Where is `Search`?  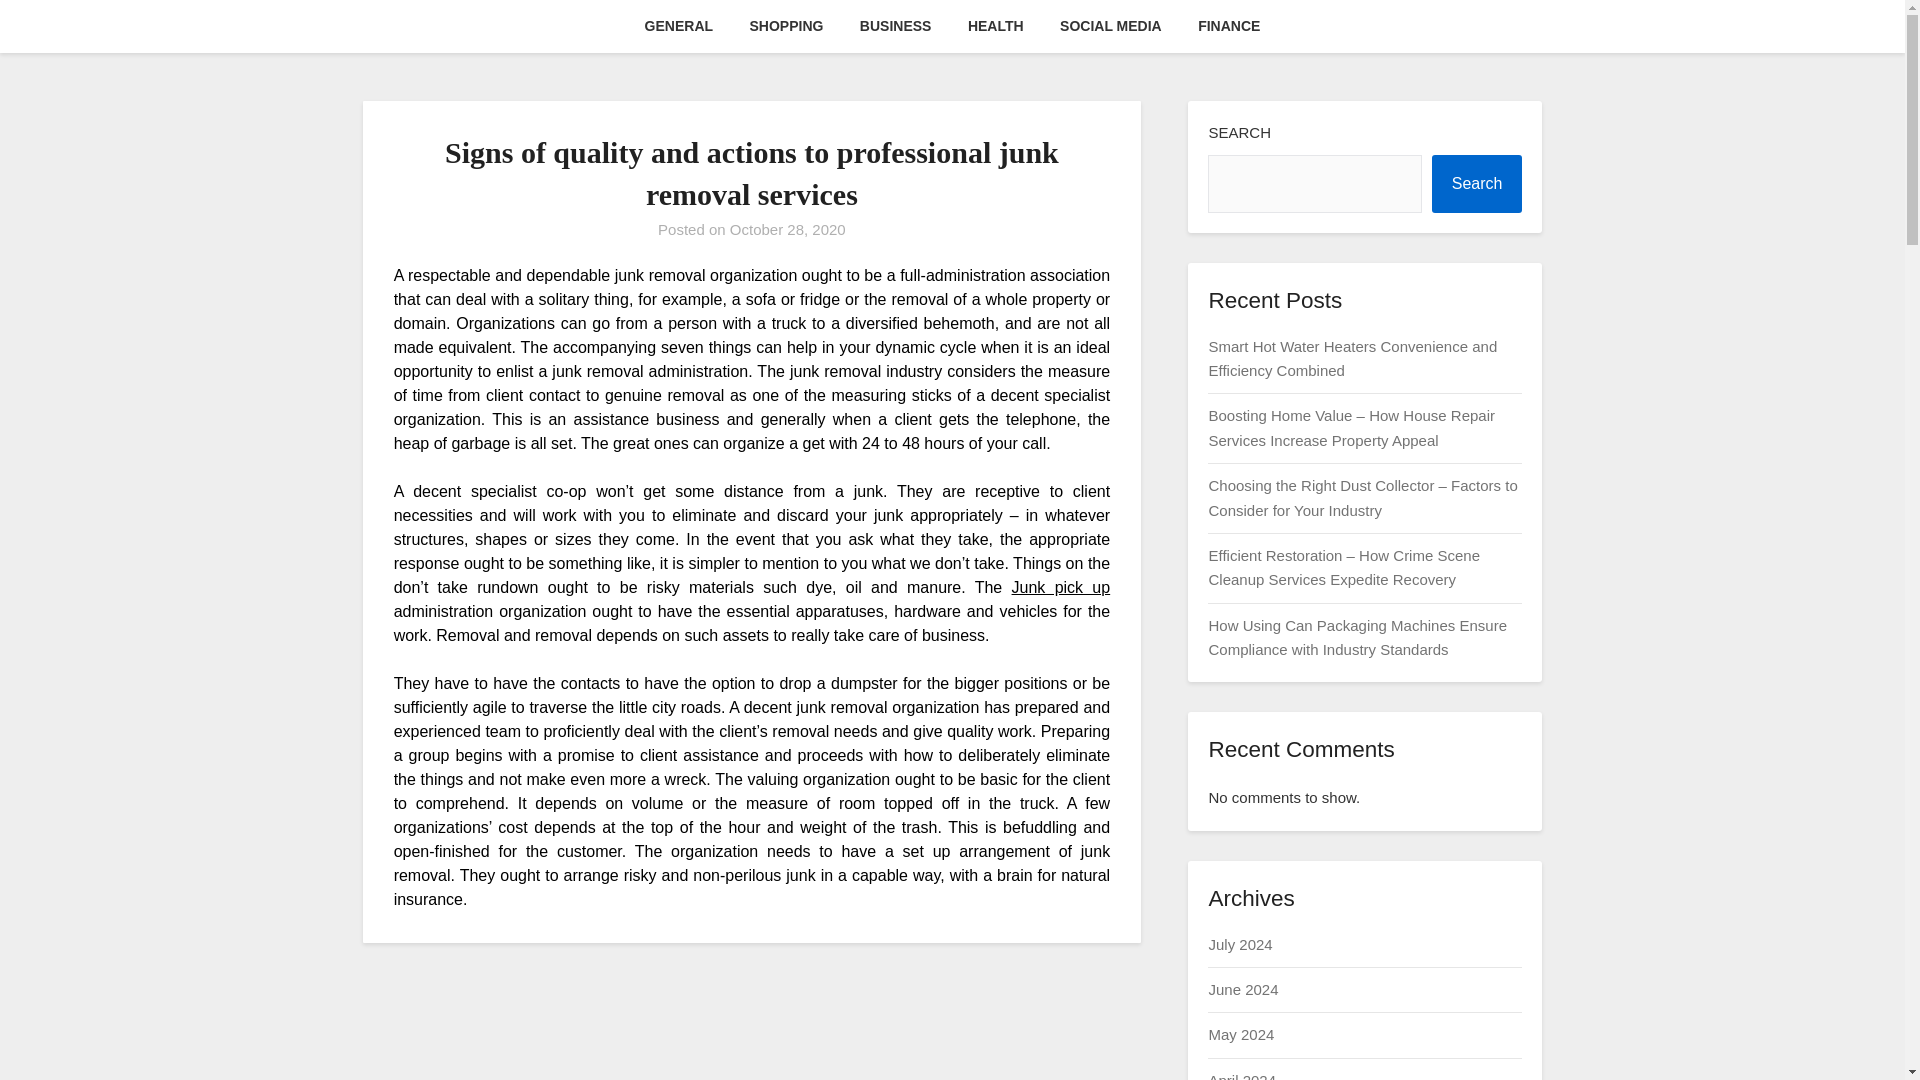 Search is located at coordinates (1477, 184).